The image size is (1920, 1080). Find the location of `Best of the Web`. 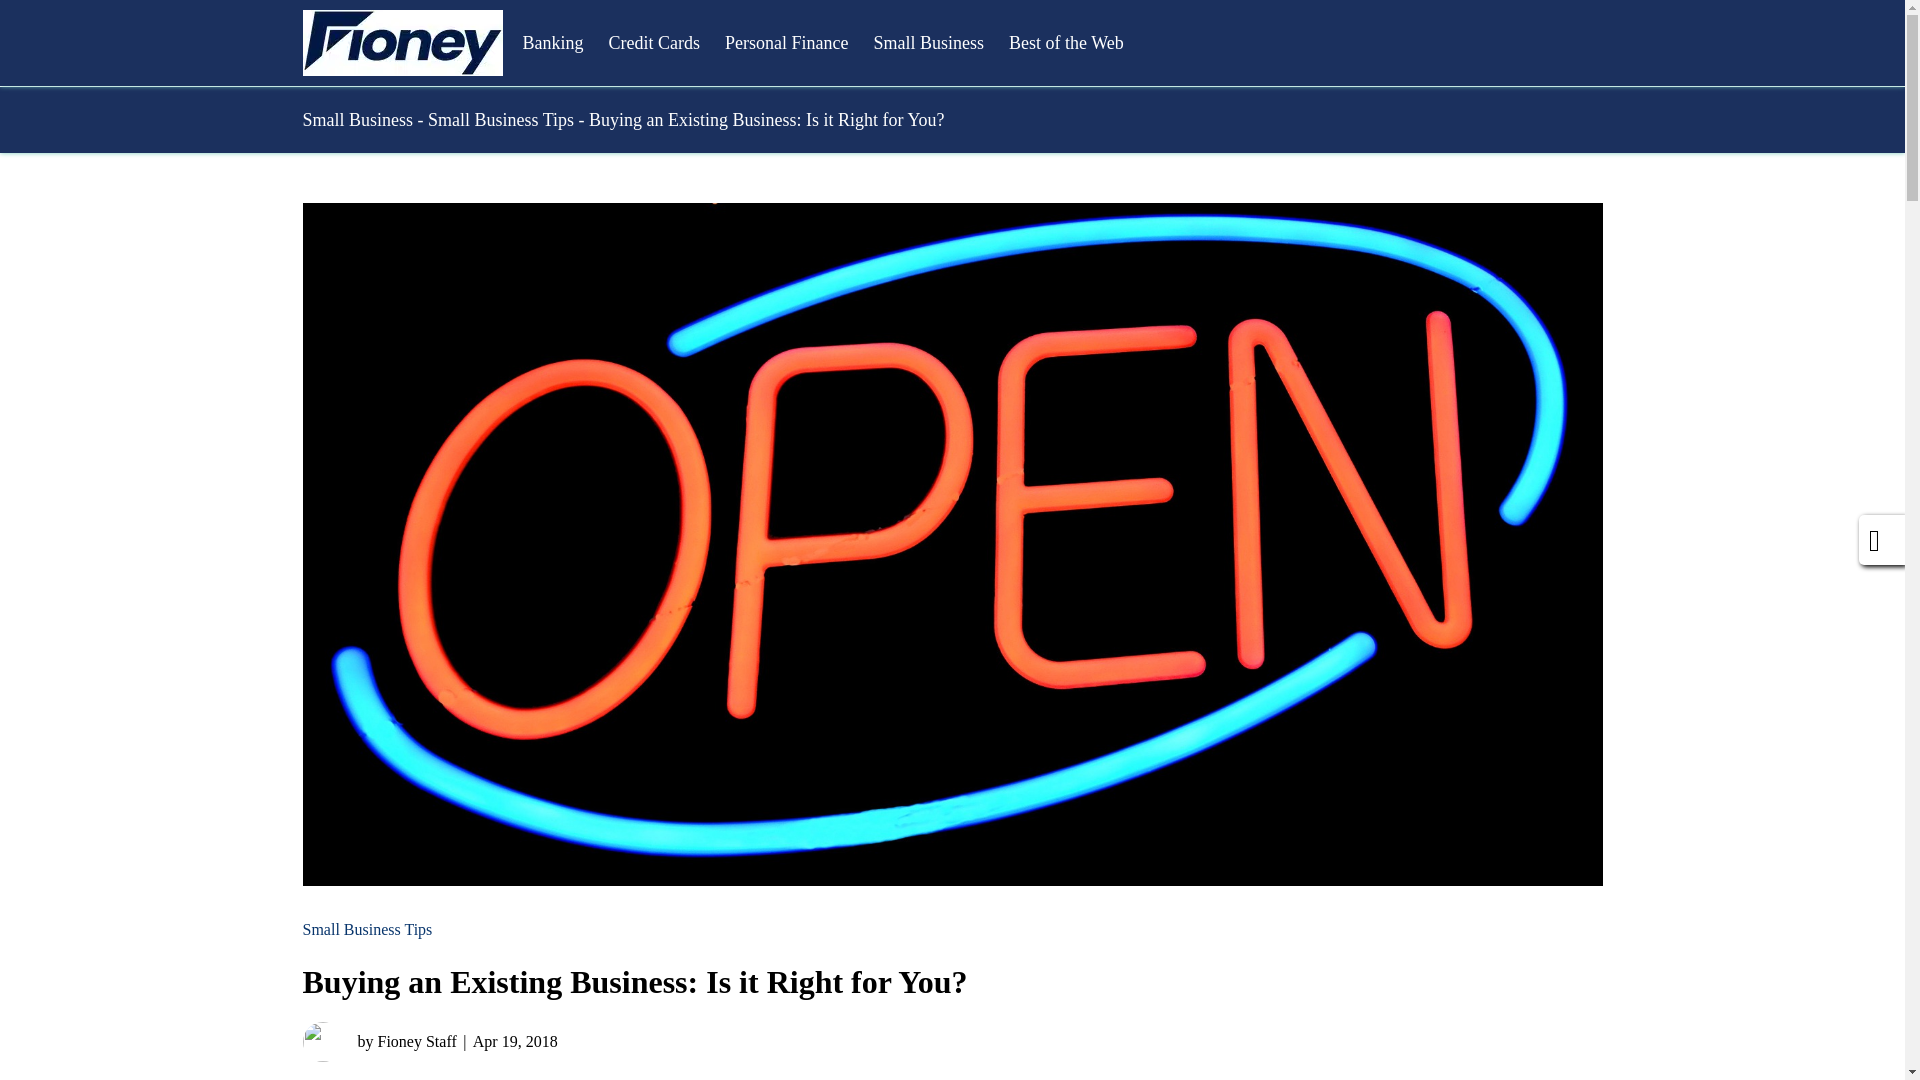

Best of the Web is located at coordinates (1066, 42).